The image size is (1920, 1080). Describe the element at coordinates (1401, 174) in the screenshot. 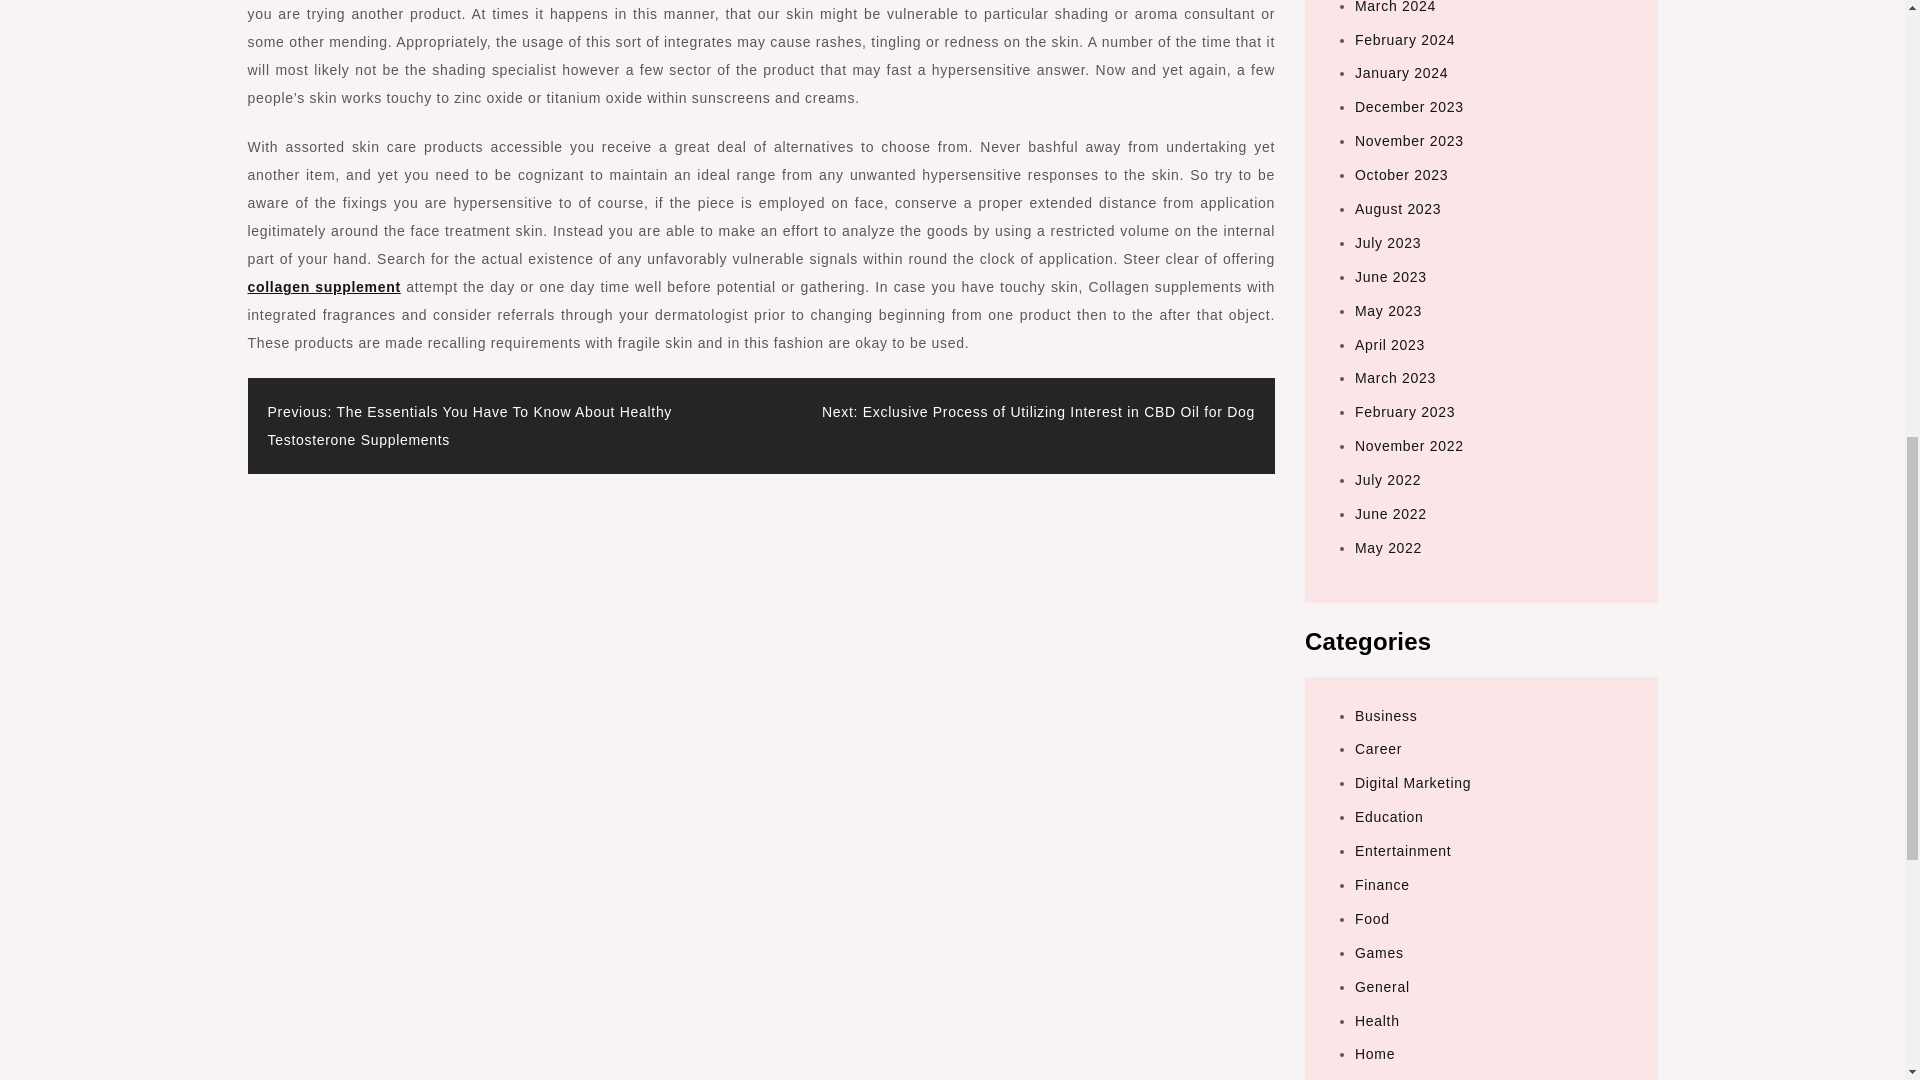

I see `October 2023` at that location.